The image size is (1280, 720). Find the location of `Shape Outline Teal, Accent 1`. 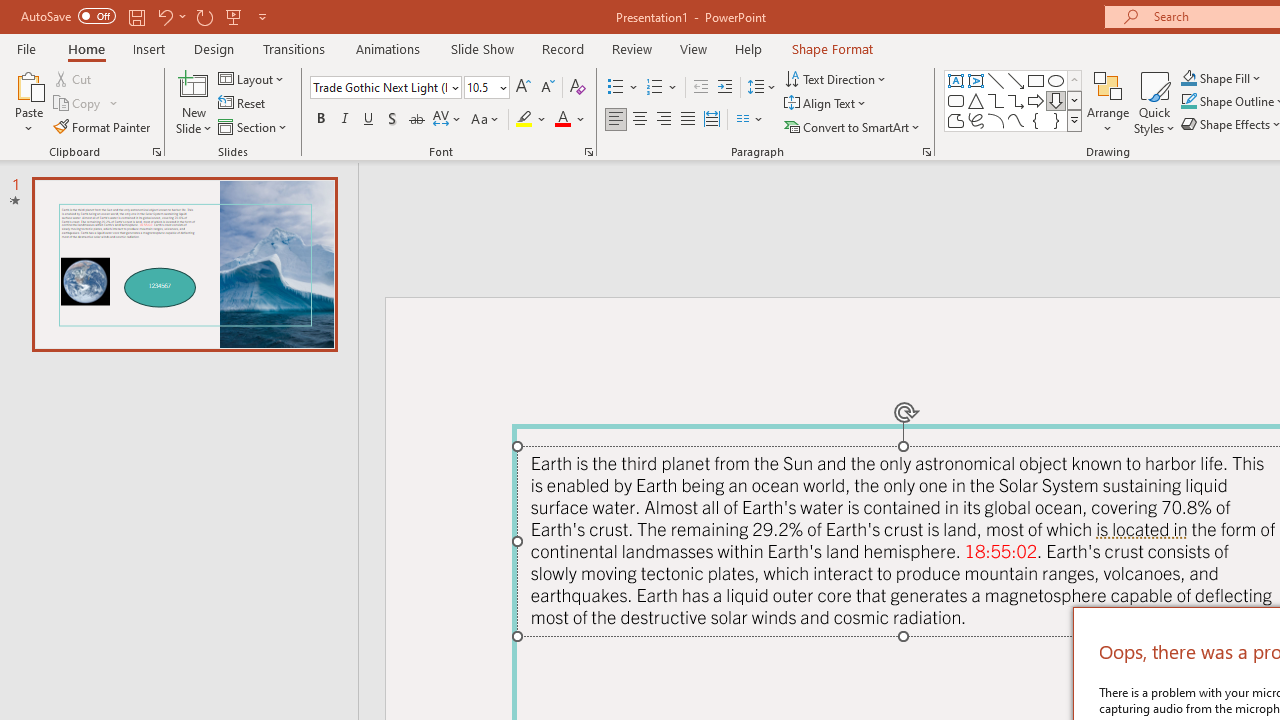

Shape Outline Teal, Accent 1 is located at coordinates (1188, 102).